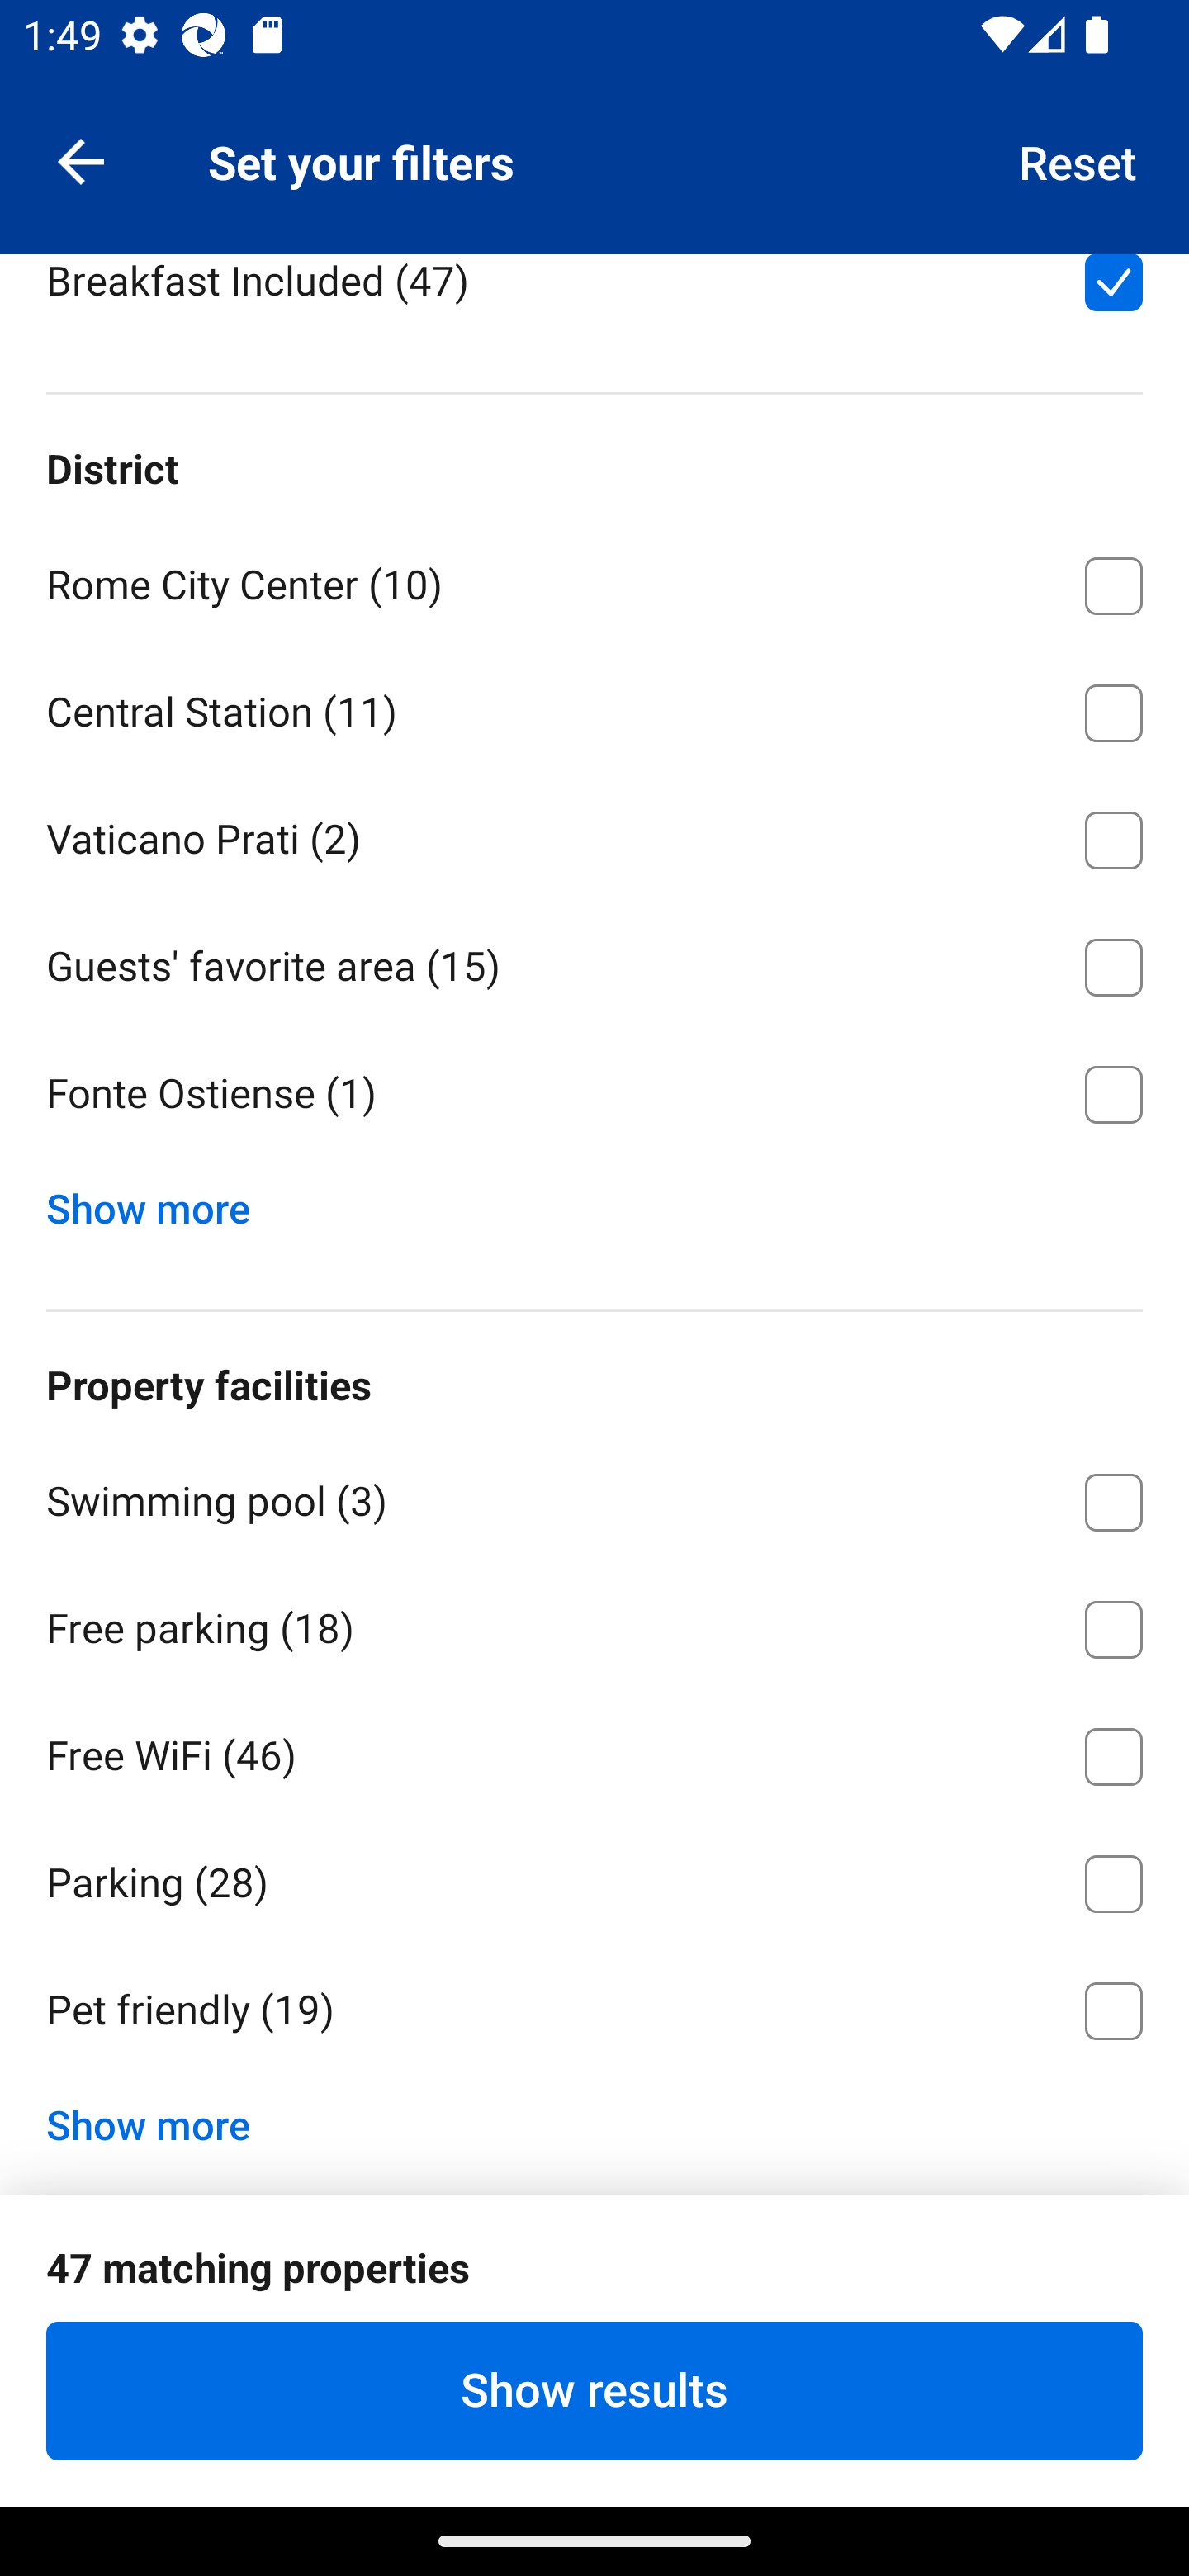 Image resolution: width=1189 pixels, height=2576 pixels. Describe the element at coordinates (594, 581) in the screenshot. I see `Rome City Center ⁦(10)` at that location.